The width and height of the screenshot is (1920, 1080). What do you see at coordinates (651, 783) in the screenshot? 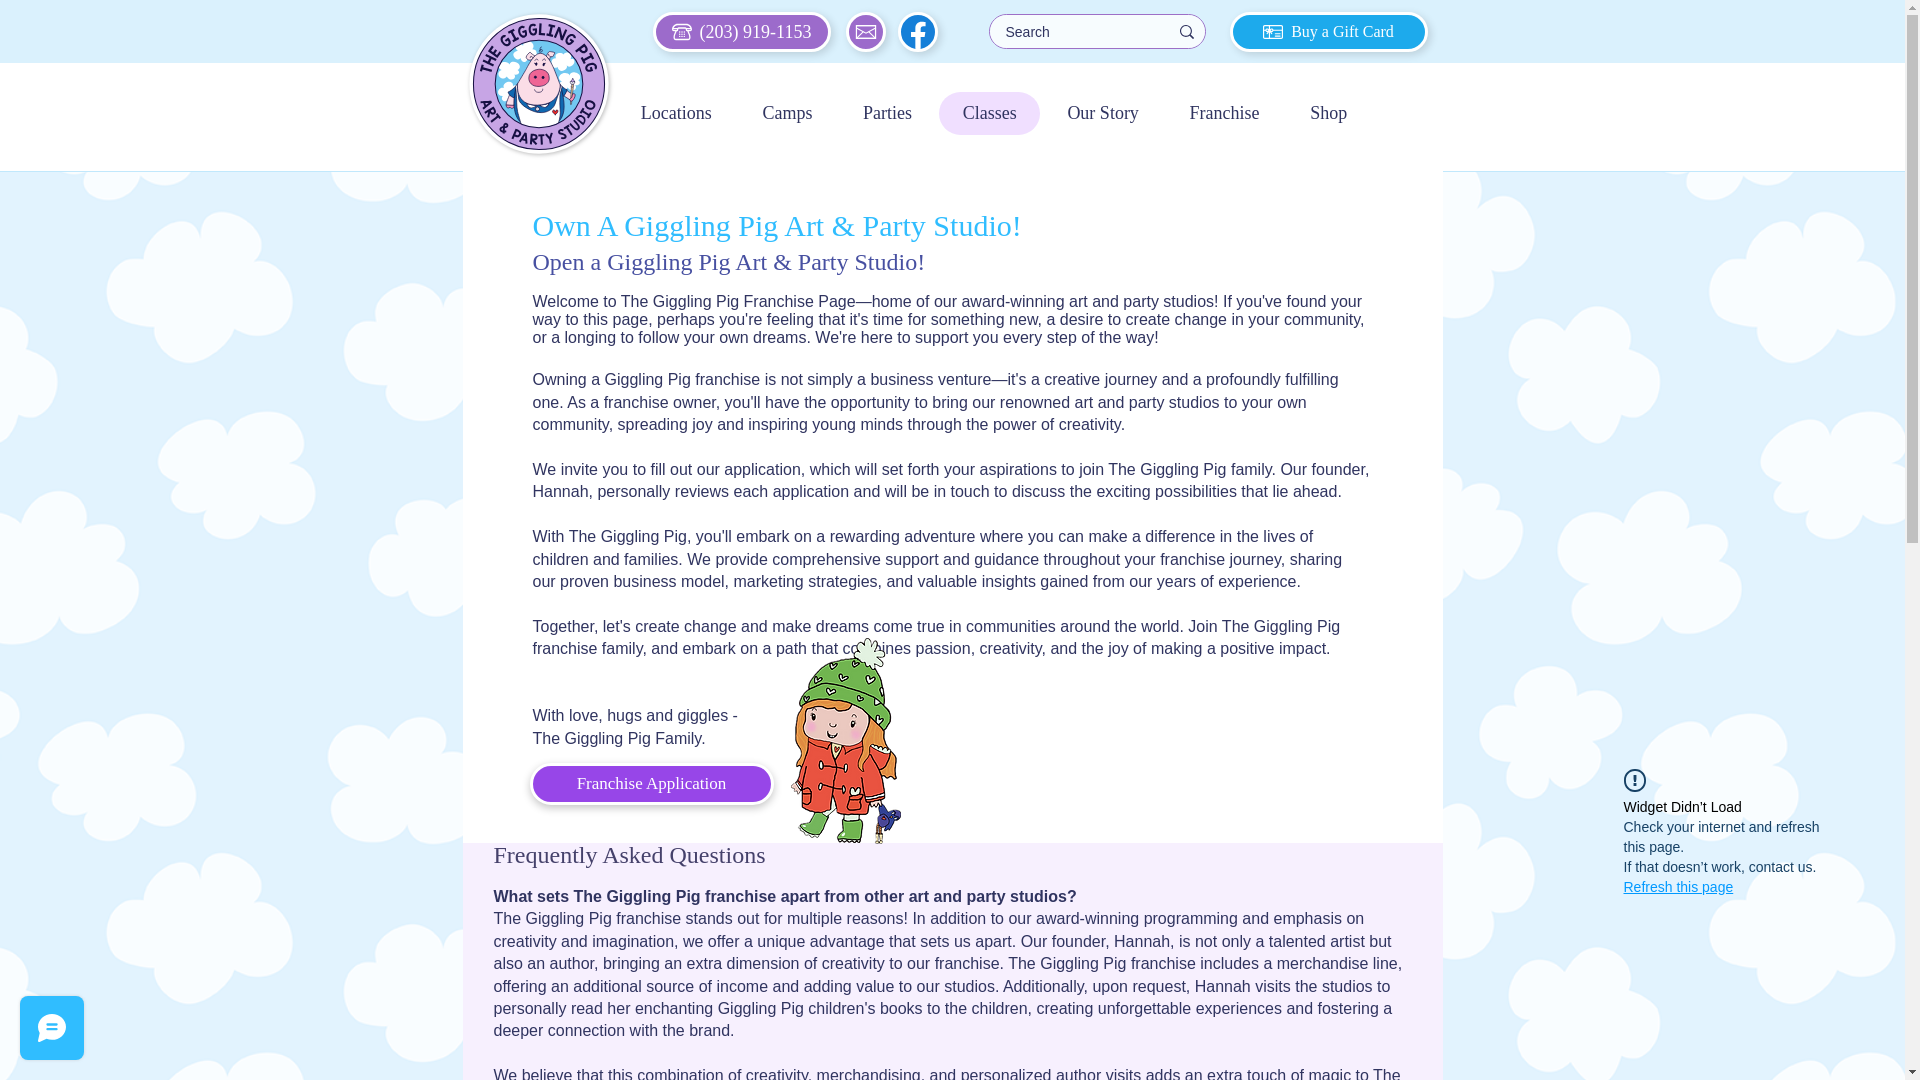
I see `Franchise Application` at bounding box center [651, 783].